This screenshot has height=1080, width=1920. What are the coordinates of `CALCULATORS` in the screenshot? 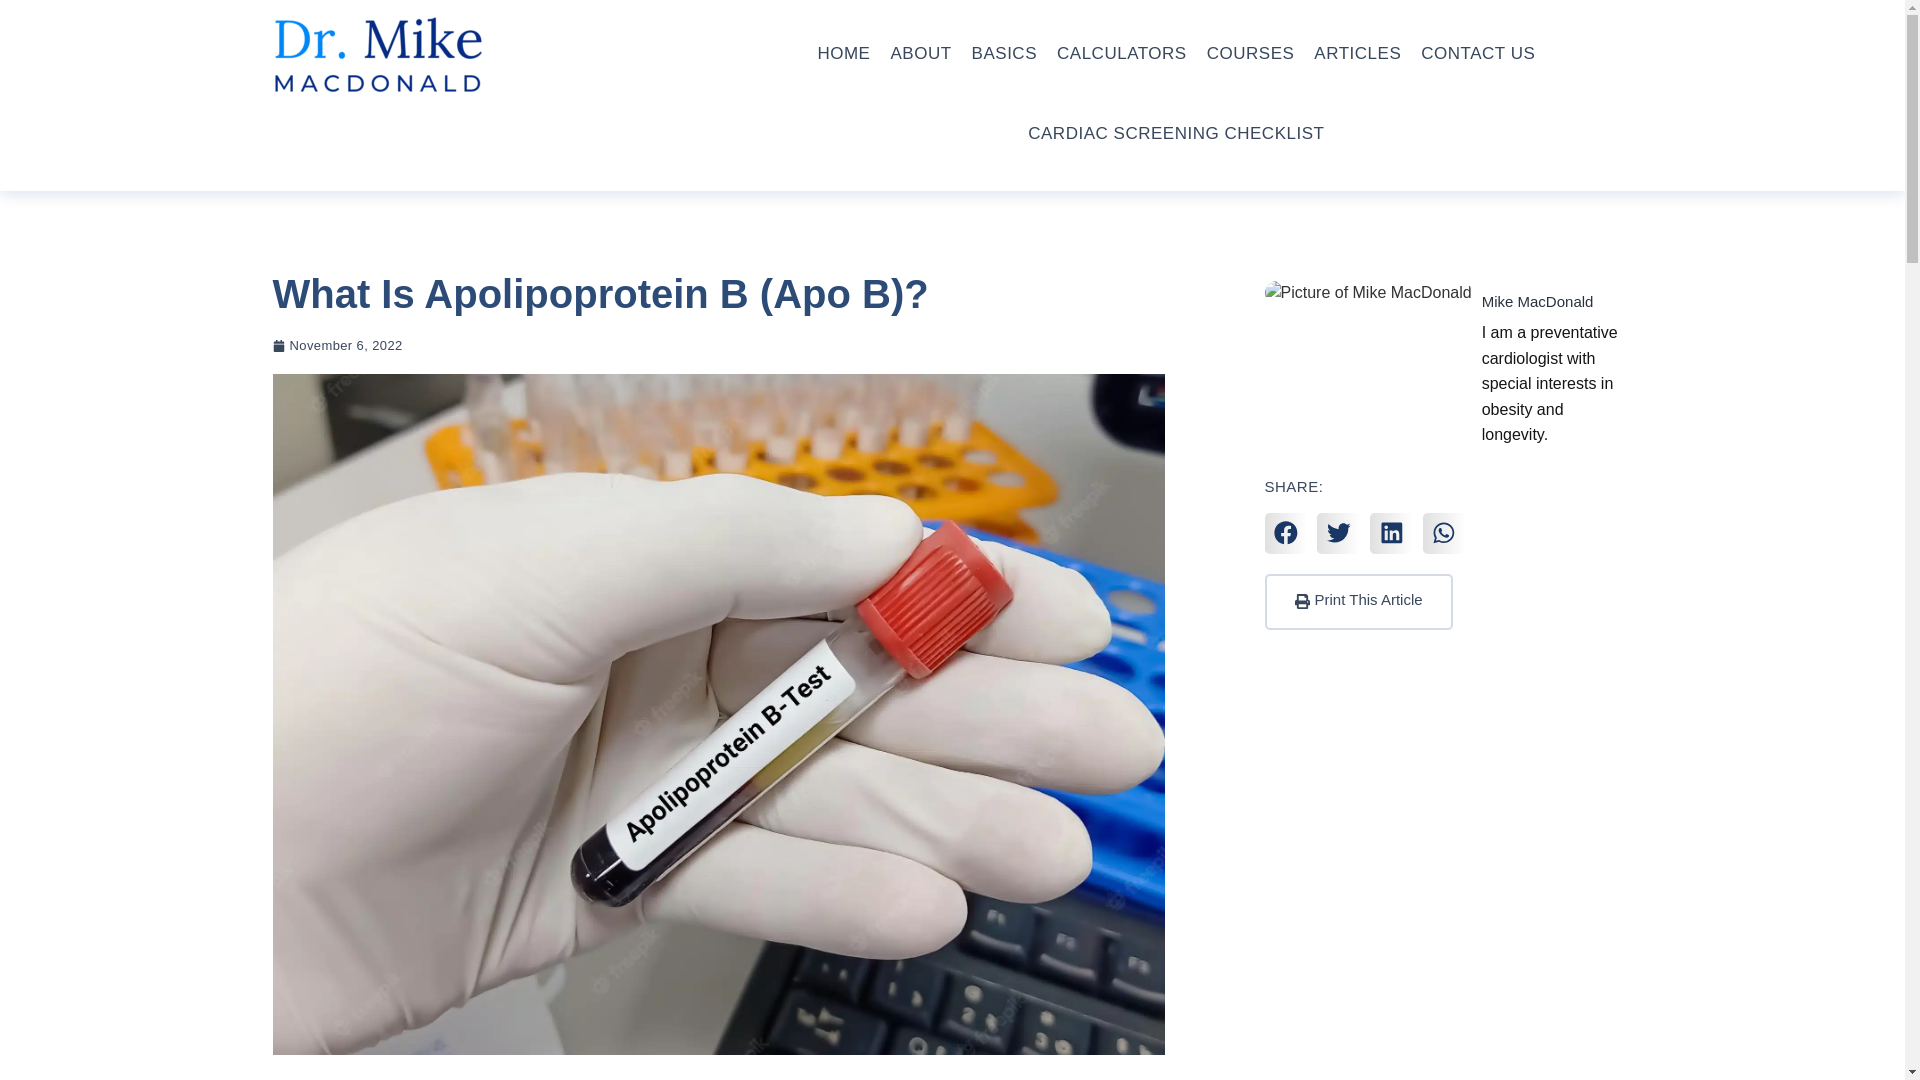 It's located at (1122, 53).